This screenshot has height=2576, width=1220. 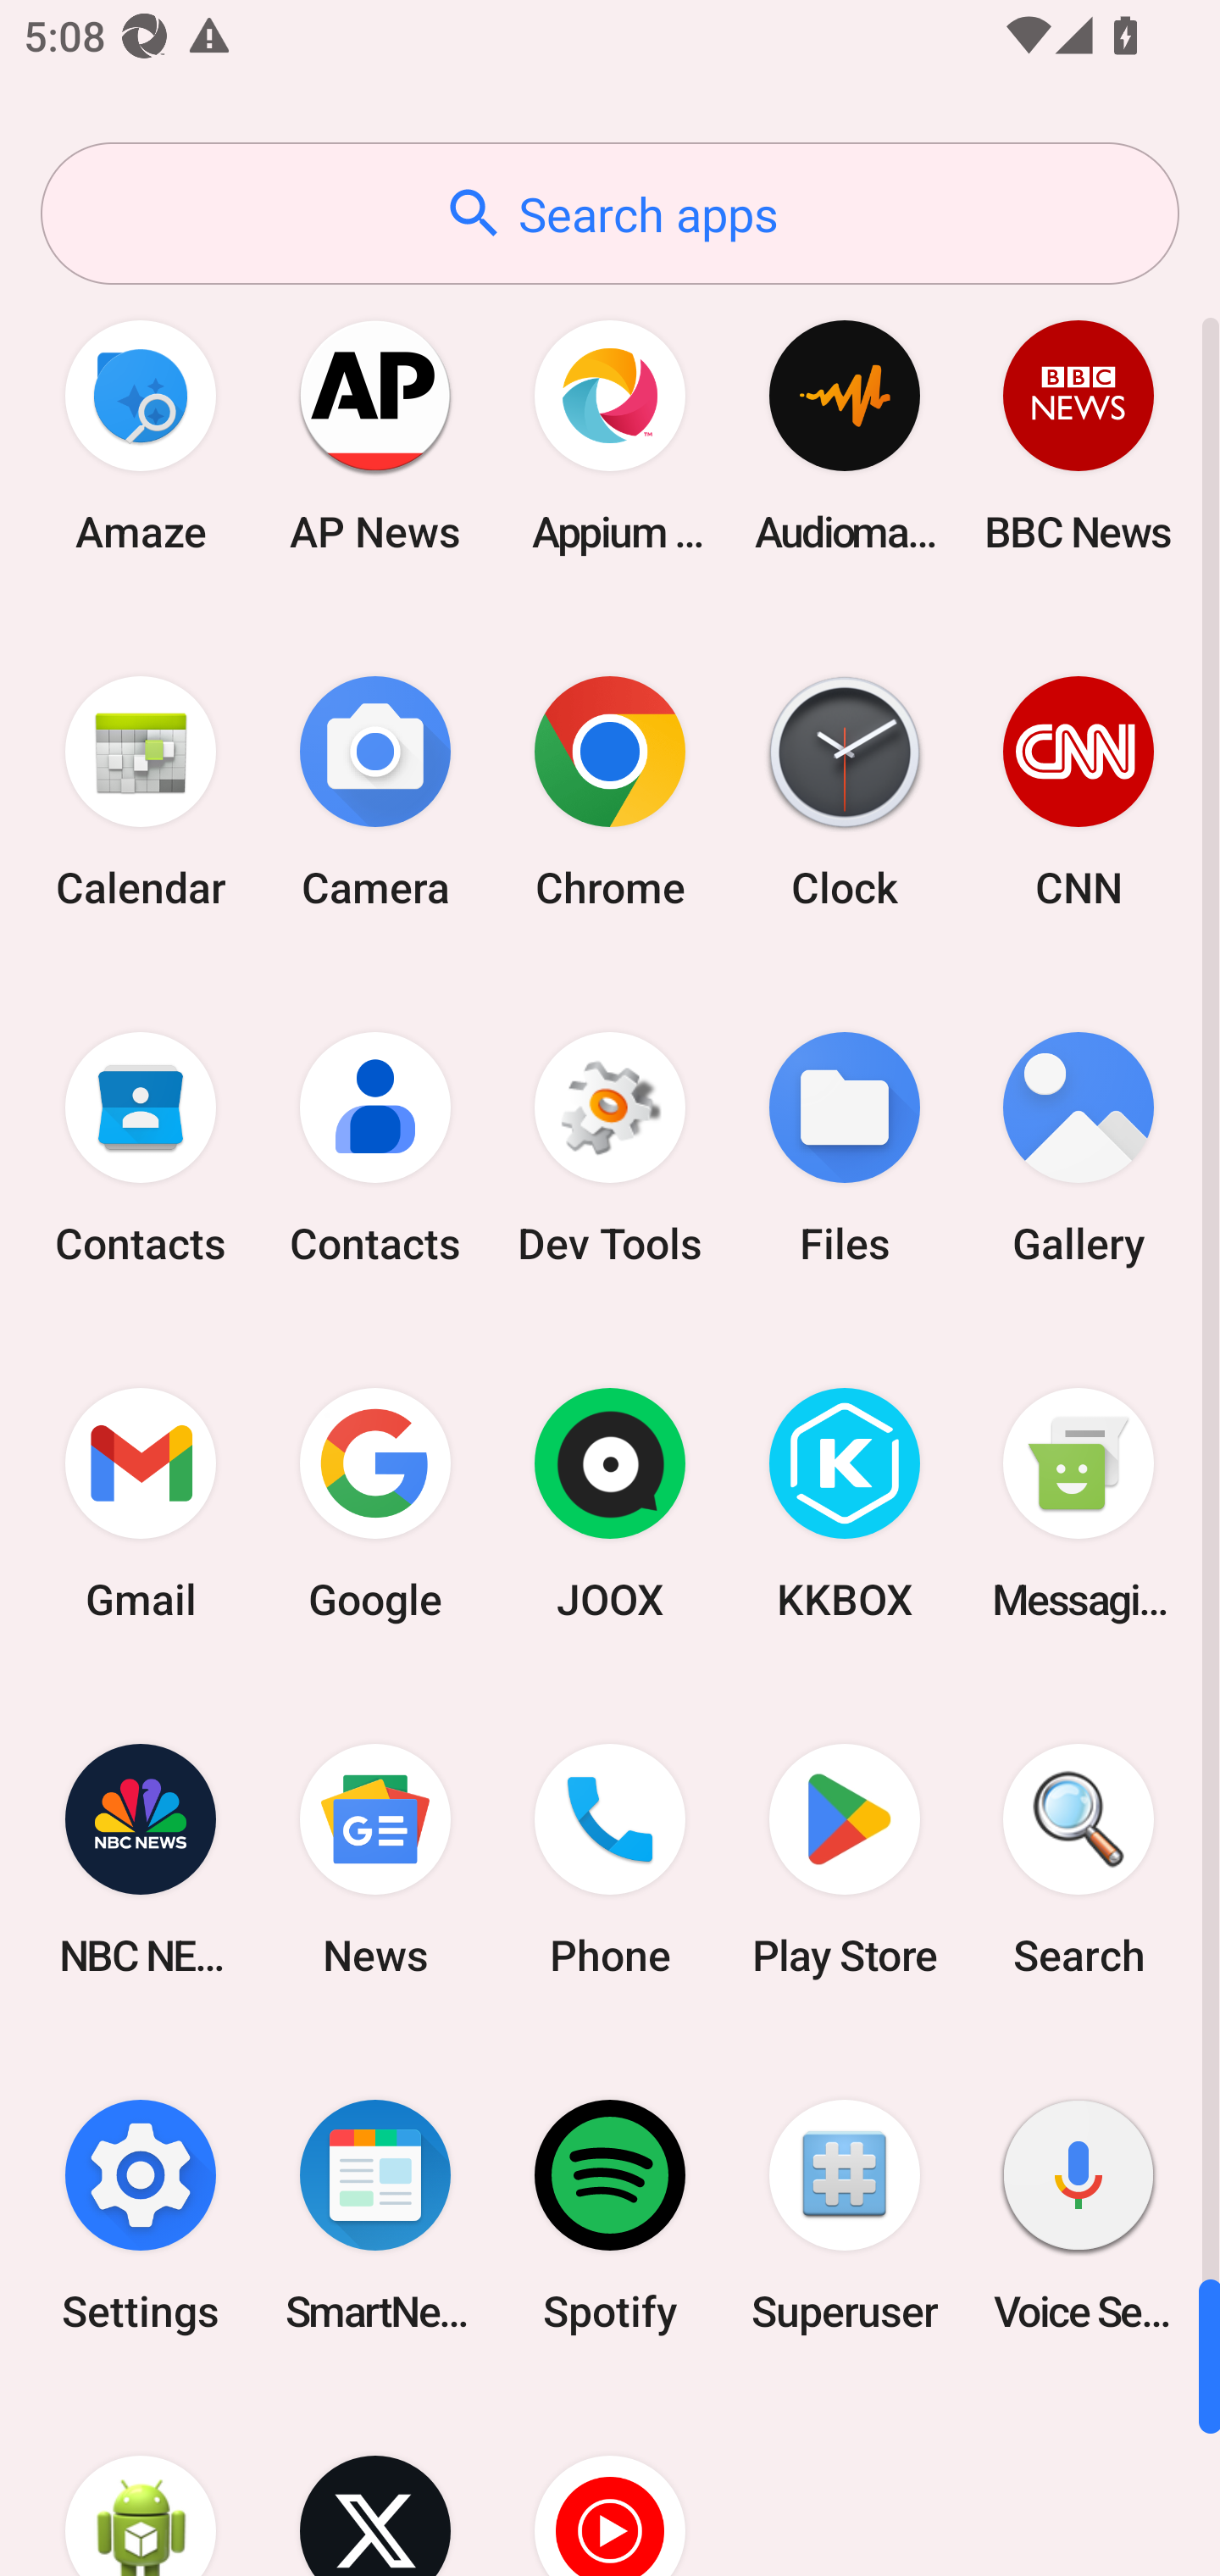 What do you see at coordinates (844, 2215) in the screenshot?
I see `Superuser` at bounding box center [844, 2215].